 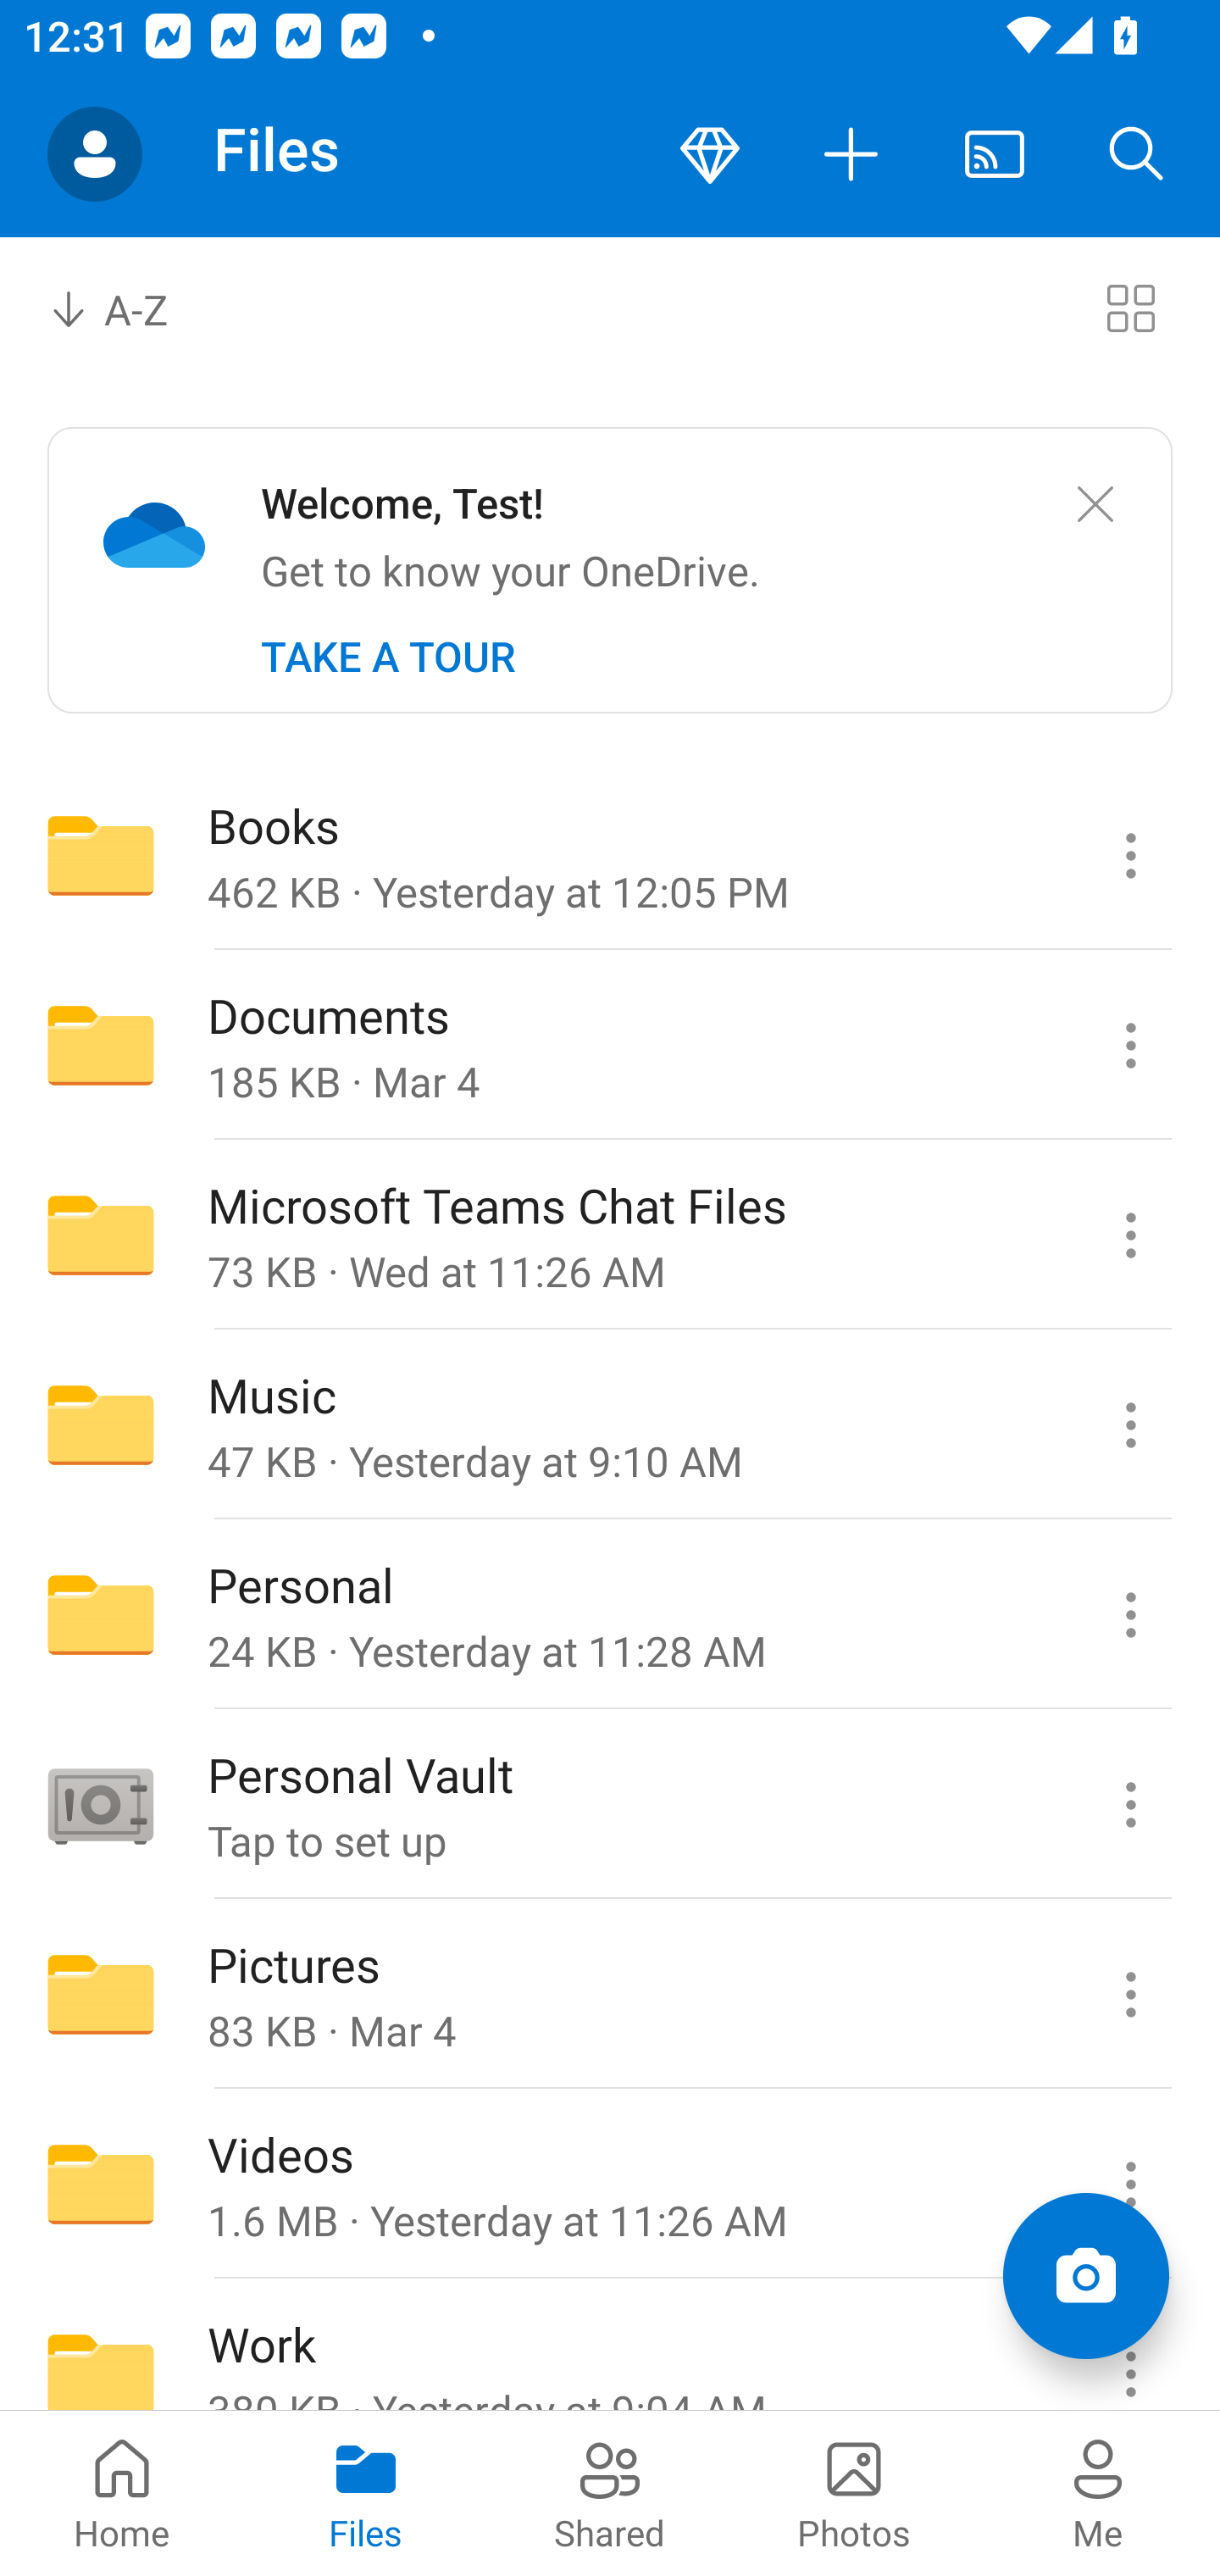 What do you see at coordinates (1095, 505) in the screenshot?
I see `Close` at bounding box center [1095, 505].